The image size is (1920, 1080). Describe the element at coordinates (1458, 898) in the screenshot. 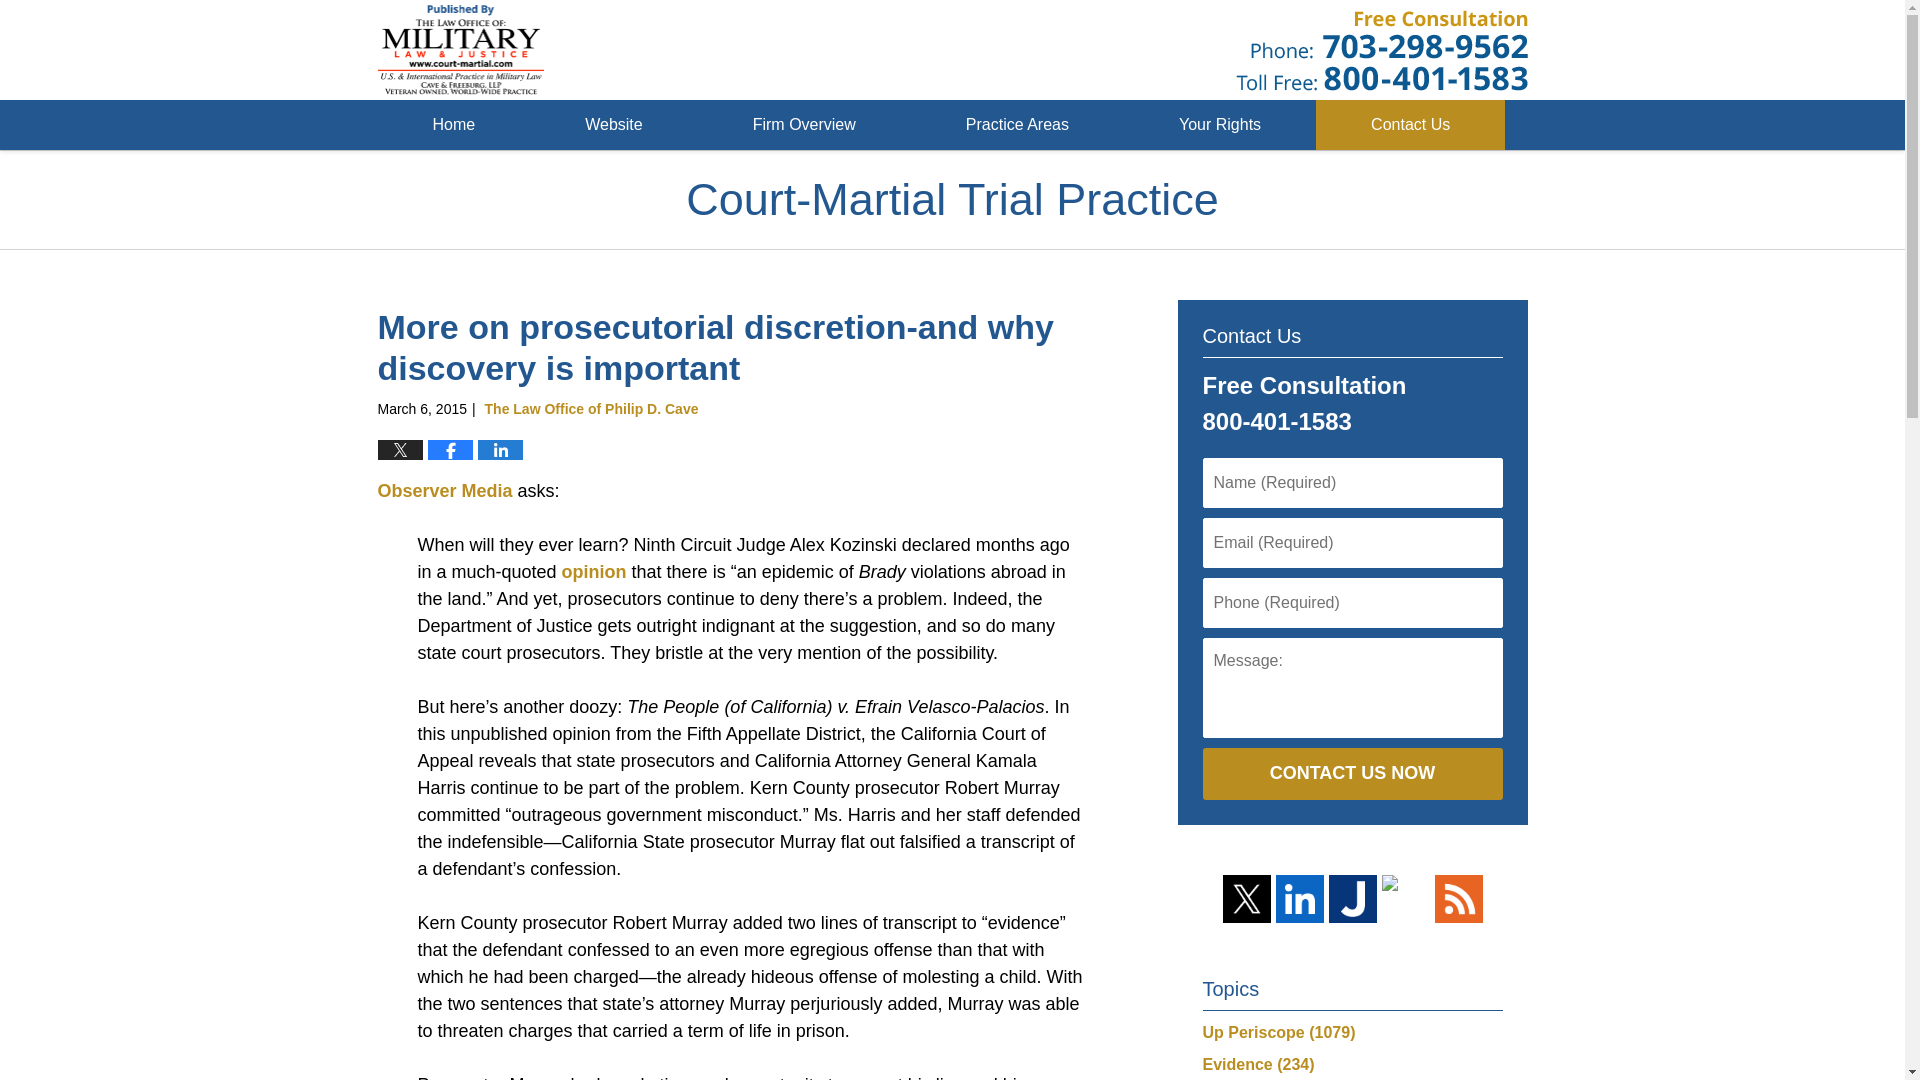

I see `Feed` at that location.